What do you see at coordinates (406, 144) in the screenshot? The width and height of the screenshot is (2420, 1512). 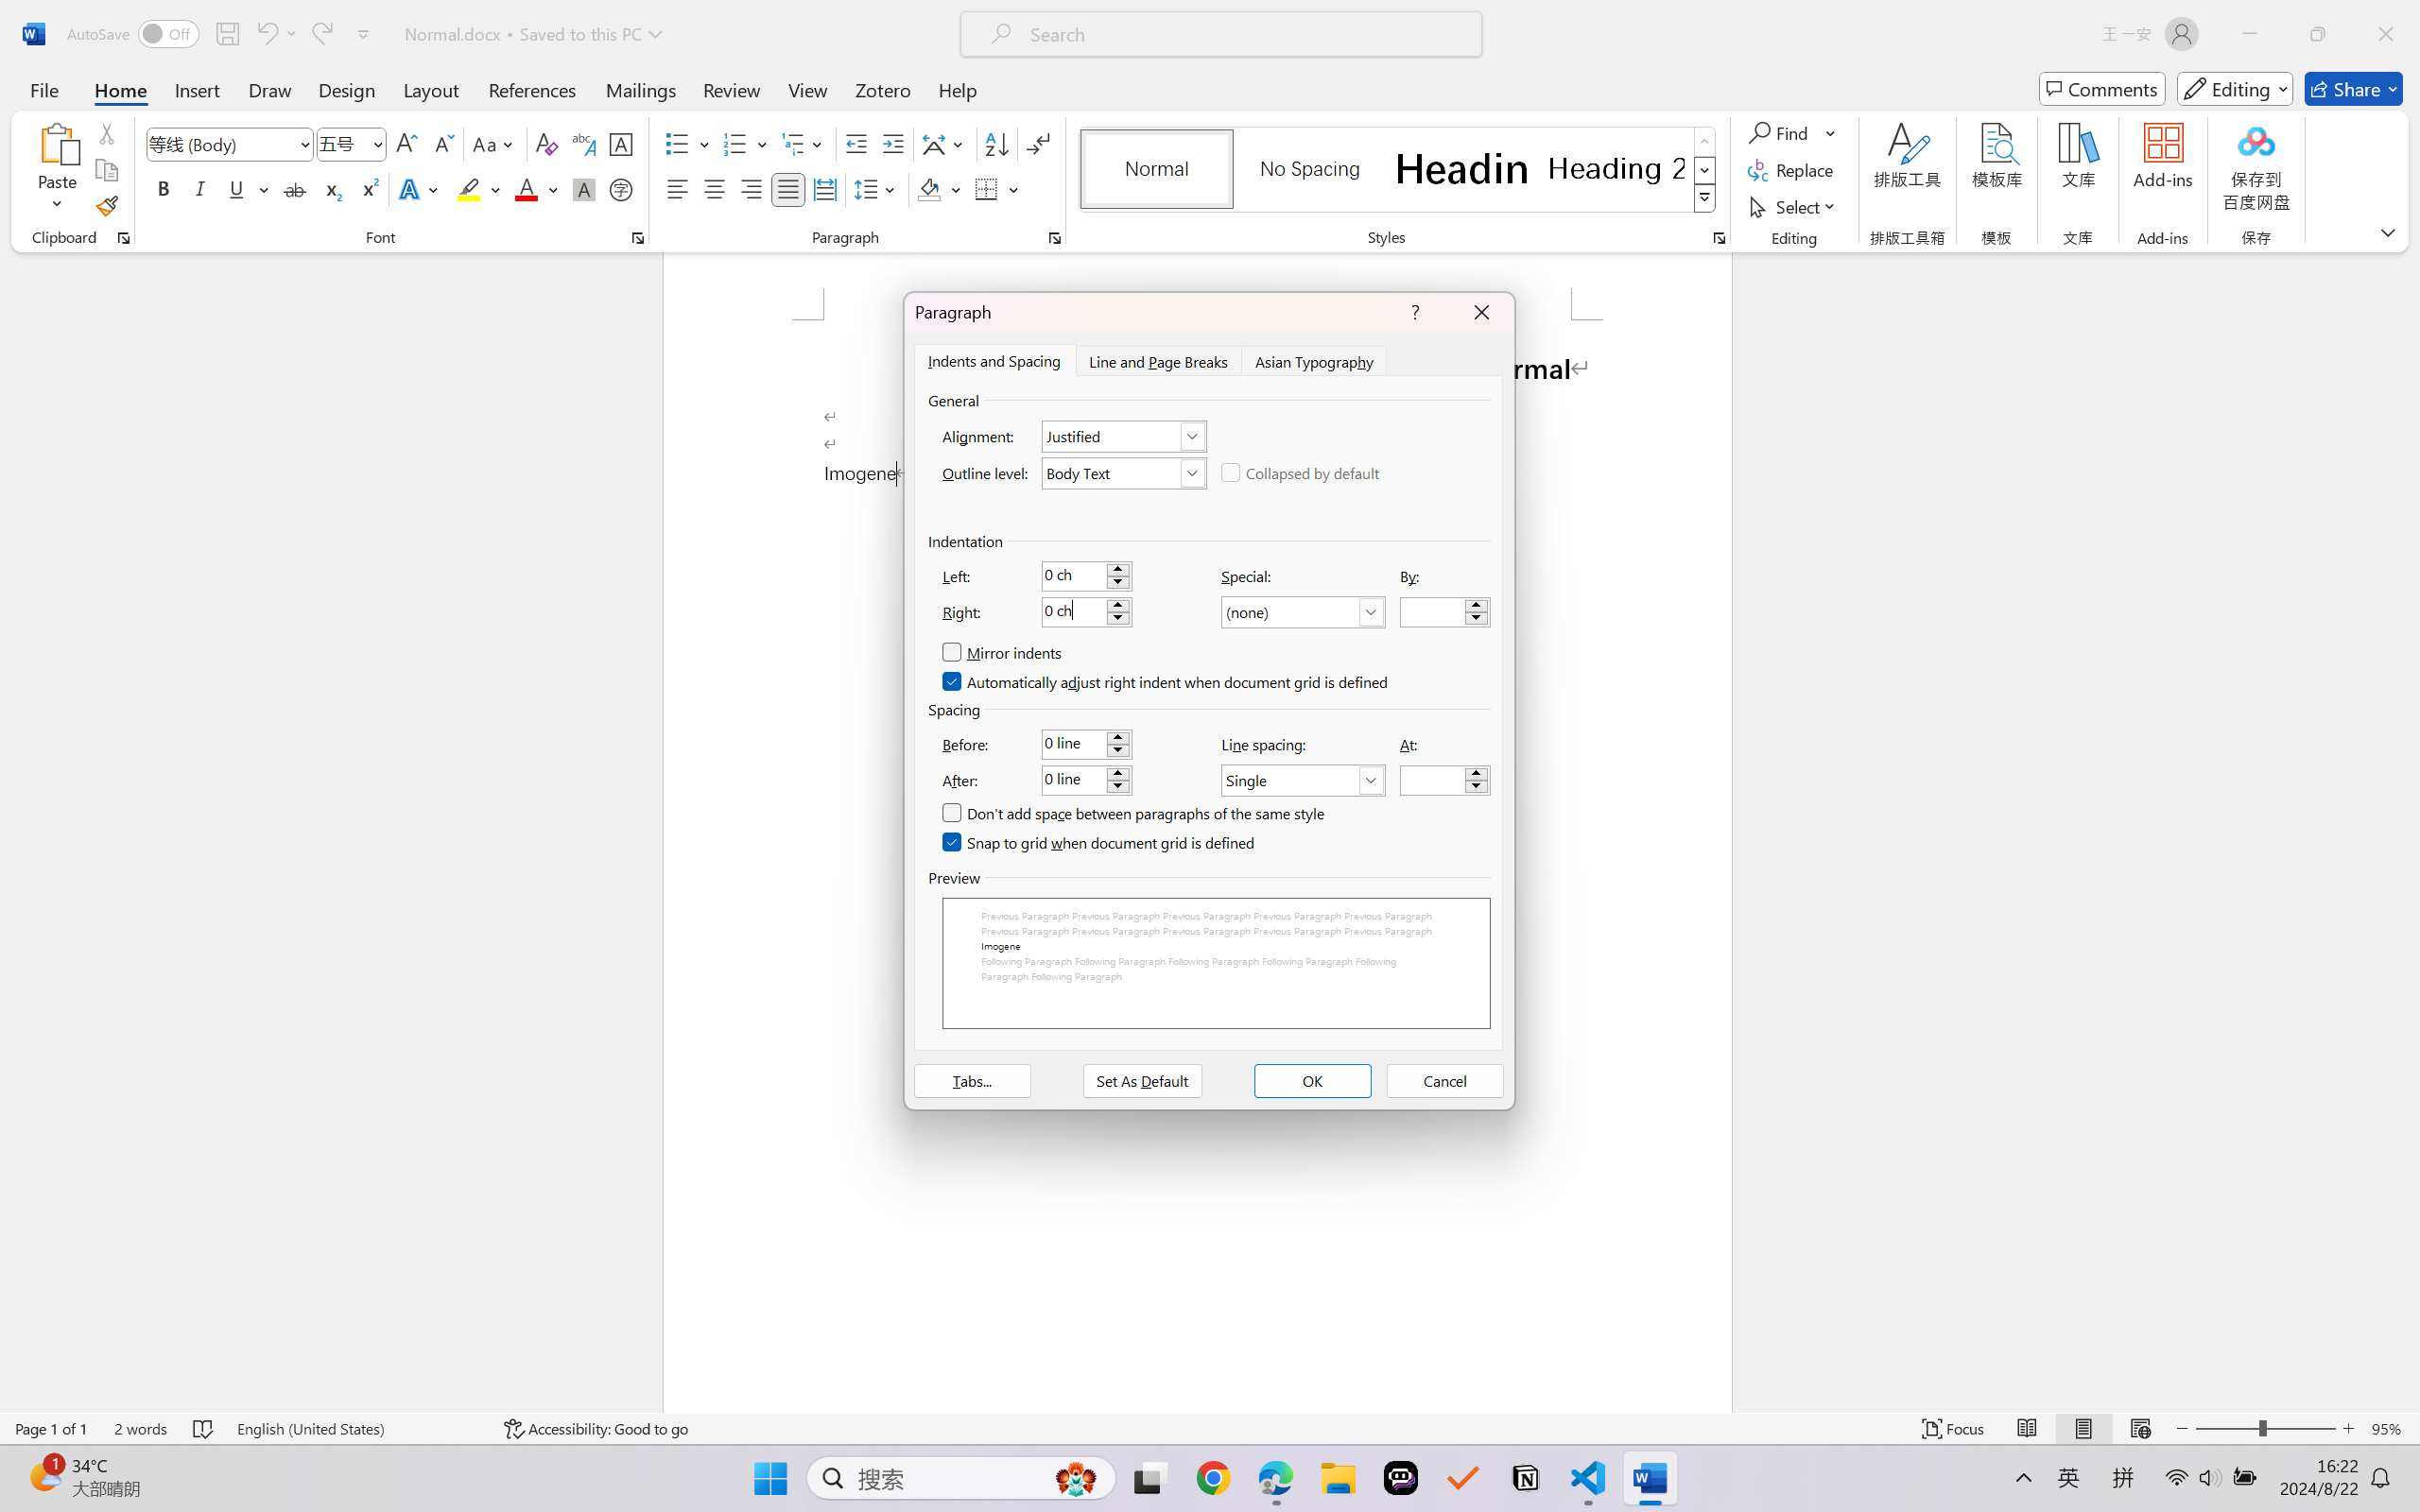 I see `Grow Font` at bounding box center [406, 144].